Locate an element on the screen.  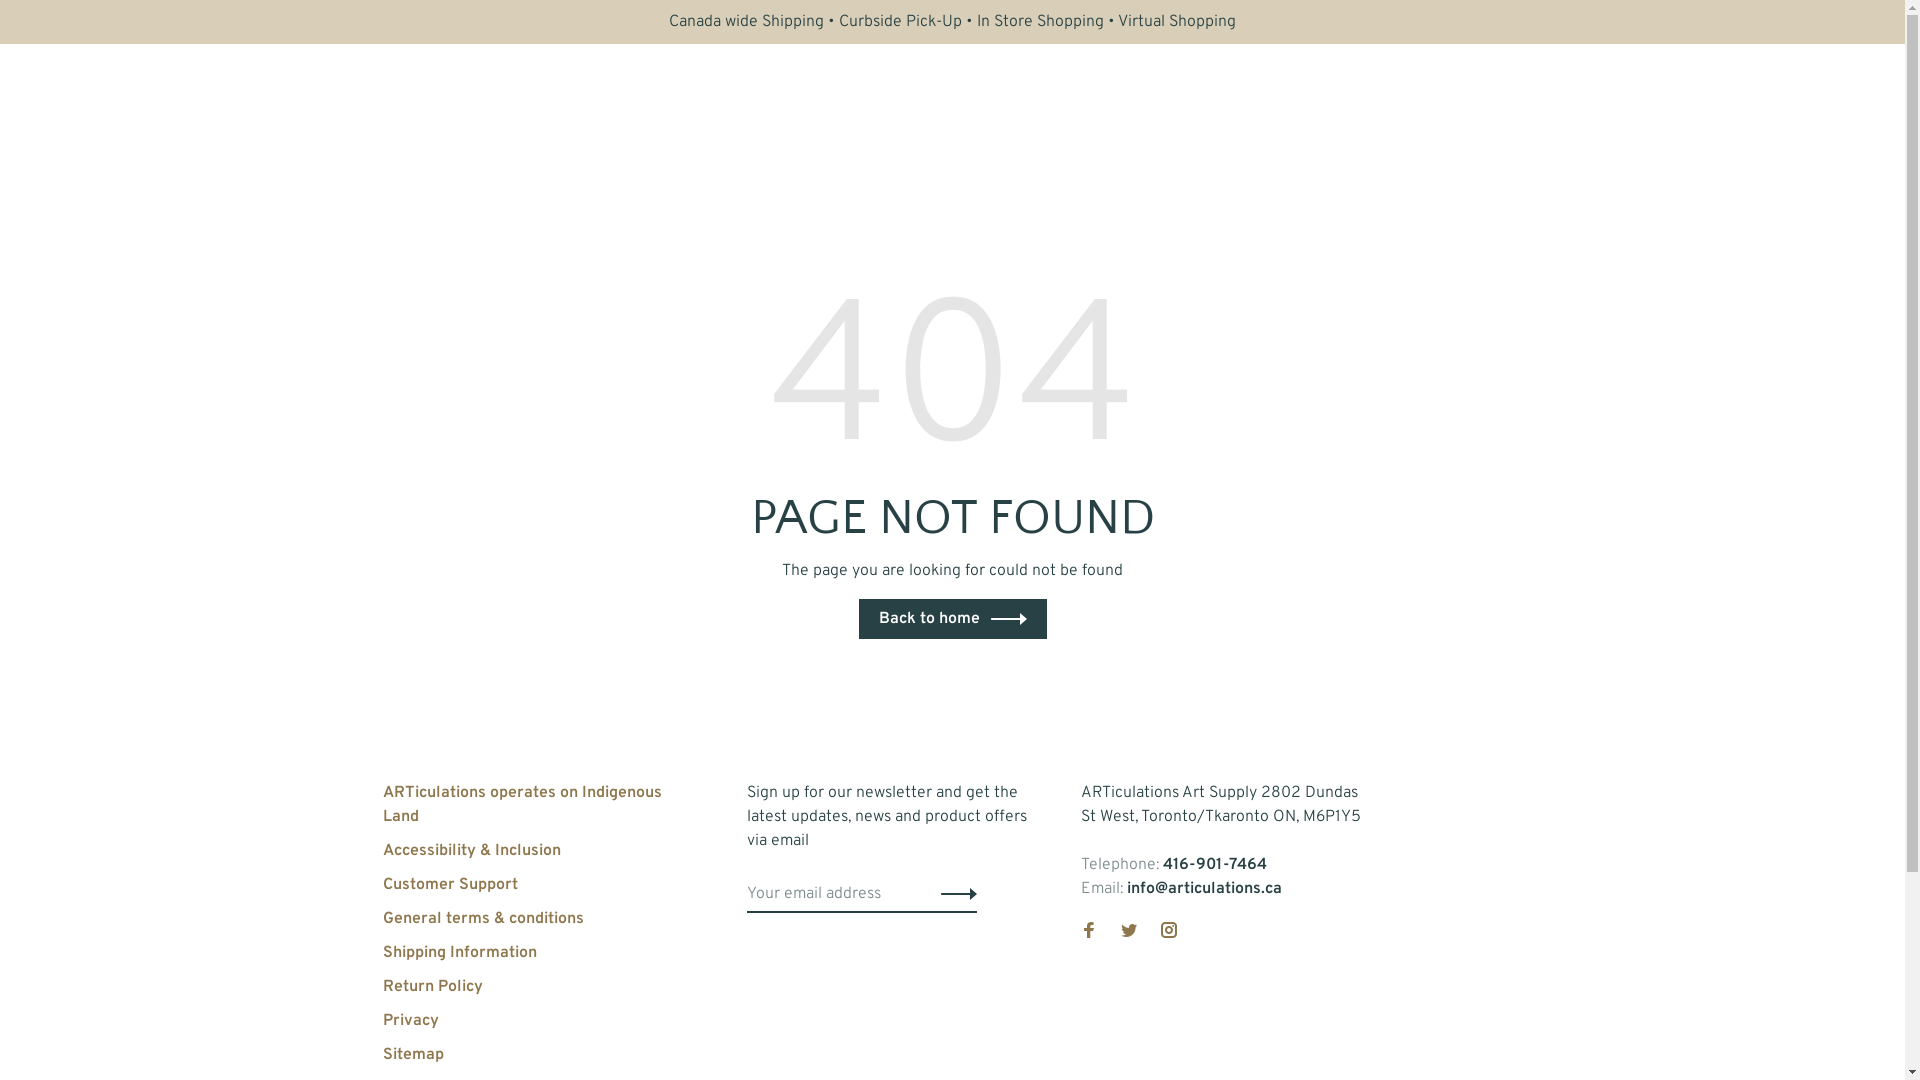
Back to home is located at coordinates (952, 619).